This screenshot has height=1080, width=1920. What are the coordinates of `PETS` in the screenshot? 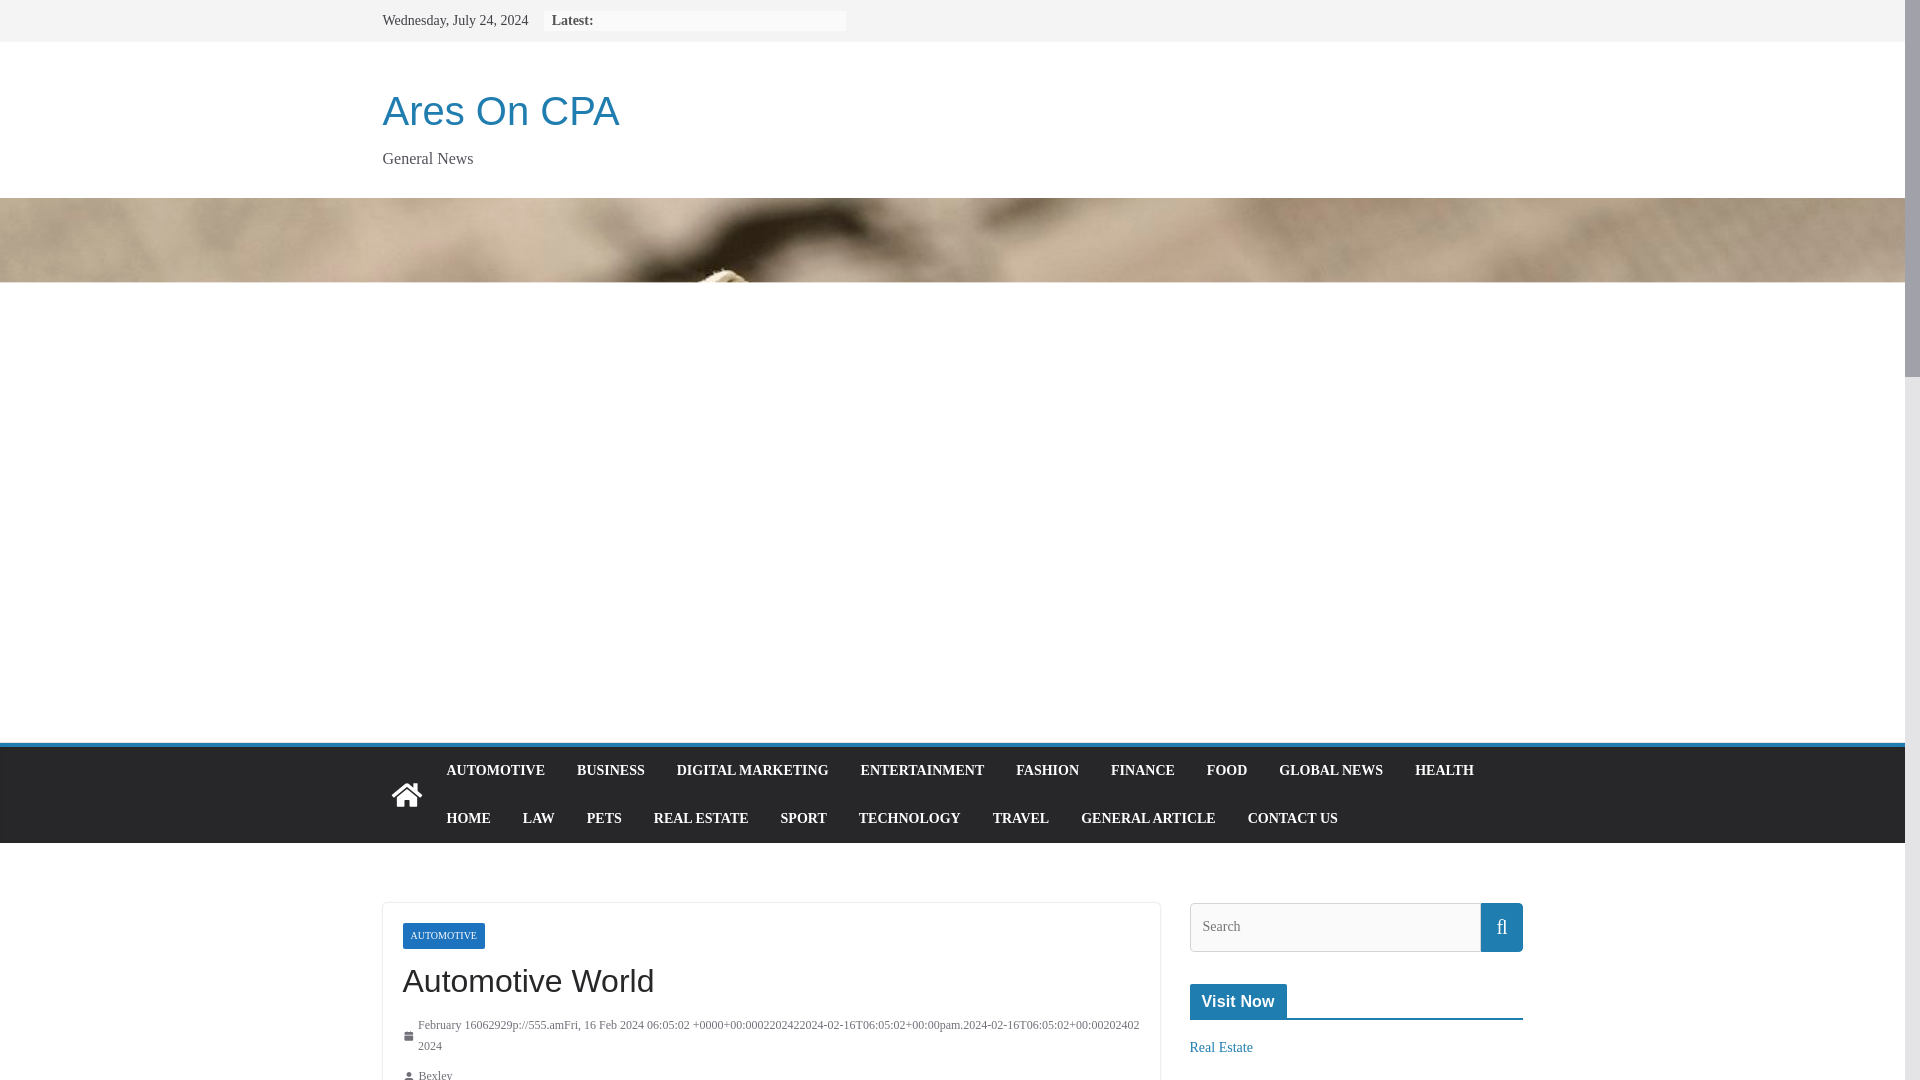 It's located at (604, 818).